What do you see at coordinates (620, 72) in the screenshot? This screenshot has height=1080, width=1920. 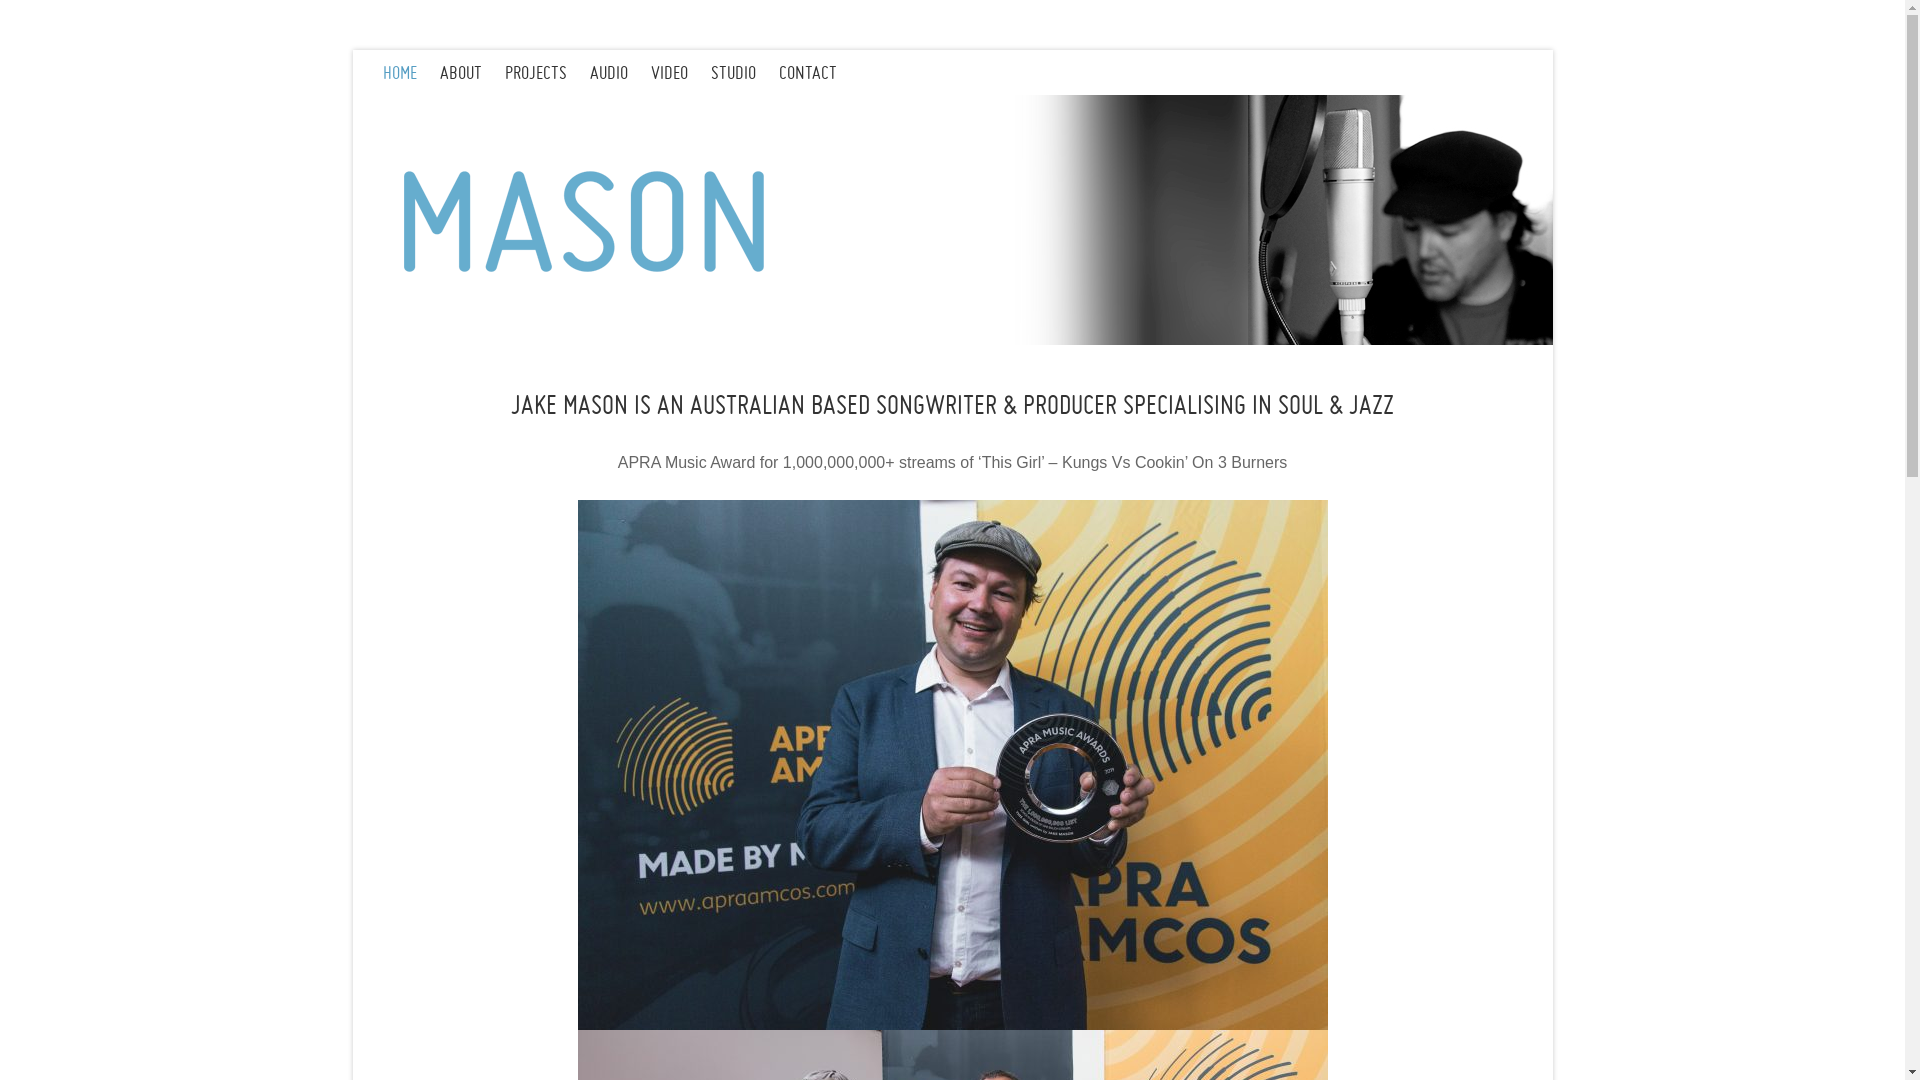 I see `AUDIO` at bounding box center [620, 72].